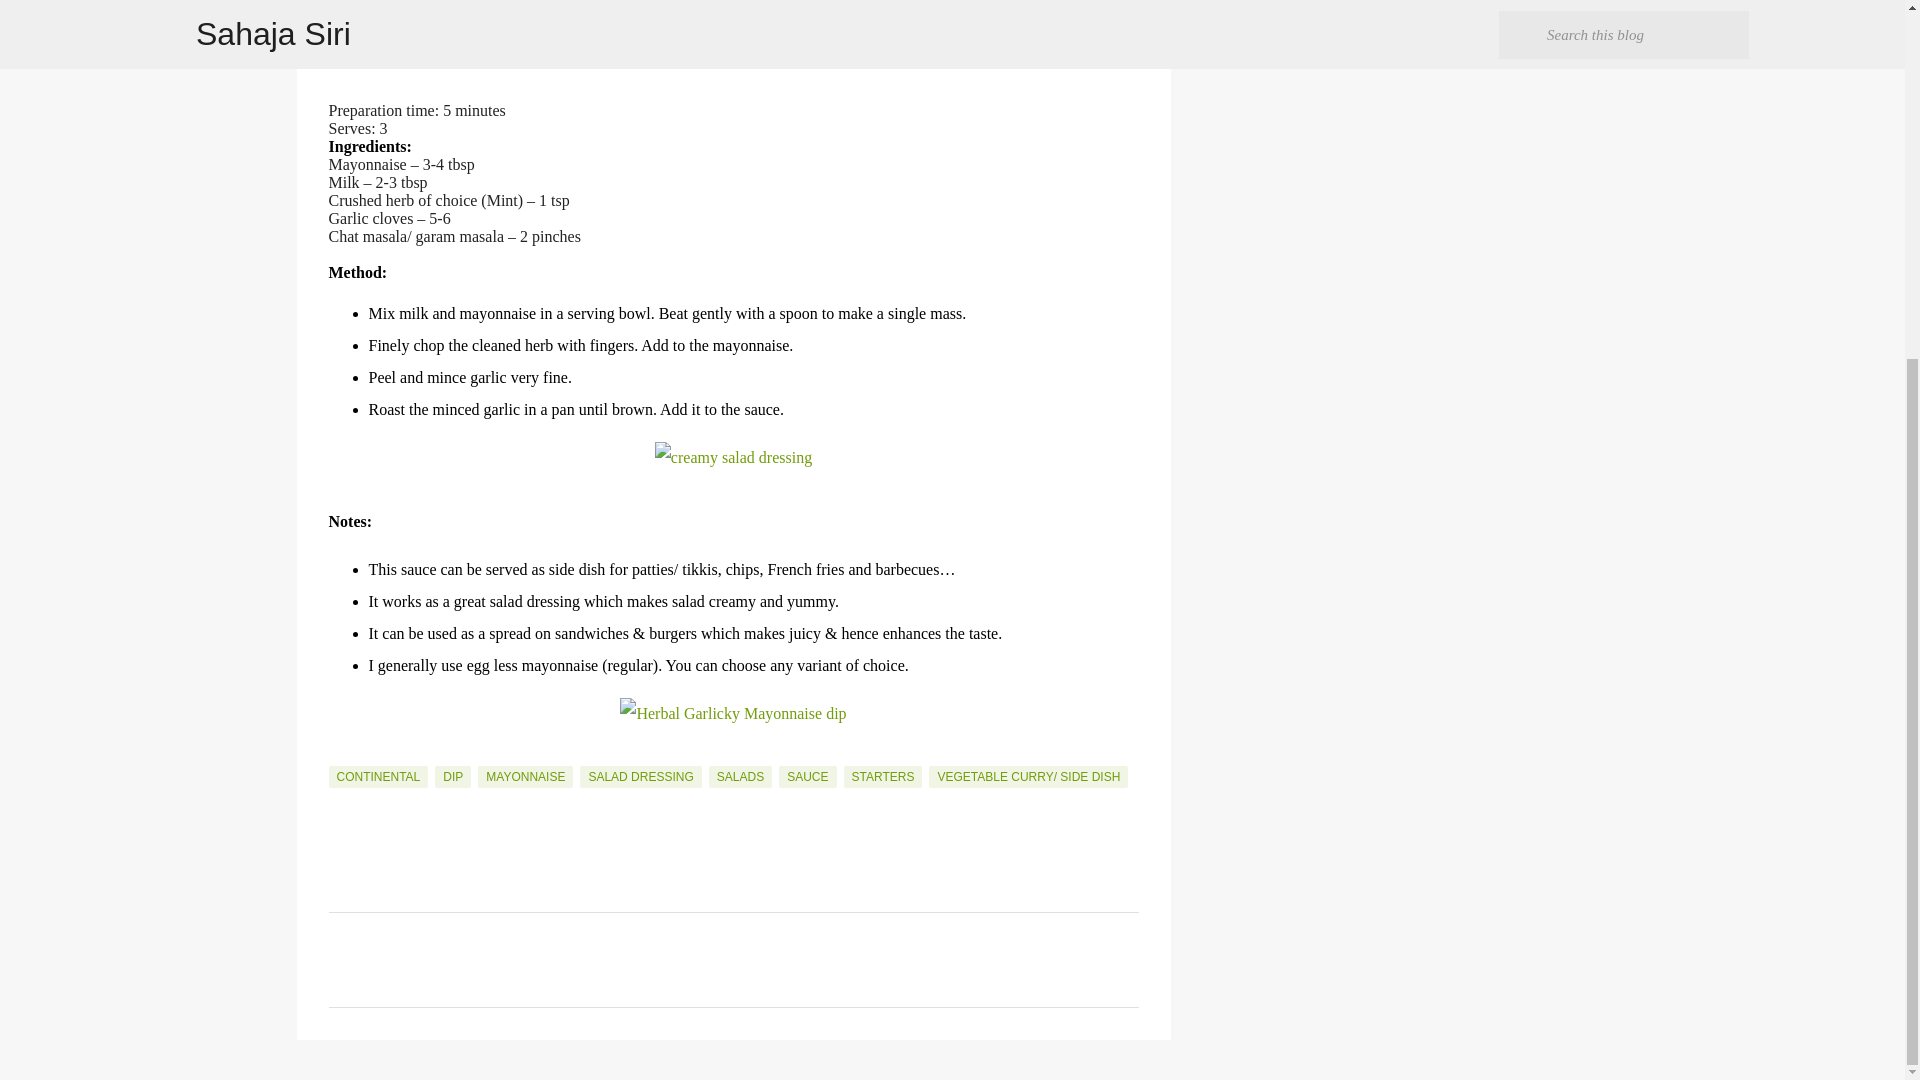 The width and height of the screenshot is (1920, 1080). Describe the element at coordinates (884, 776) in the screenshot. I see `STARTERS` at that location.